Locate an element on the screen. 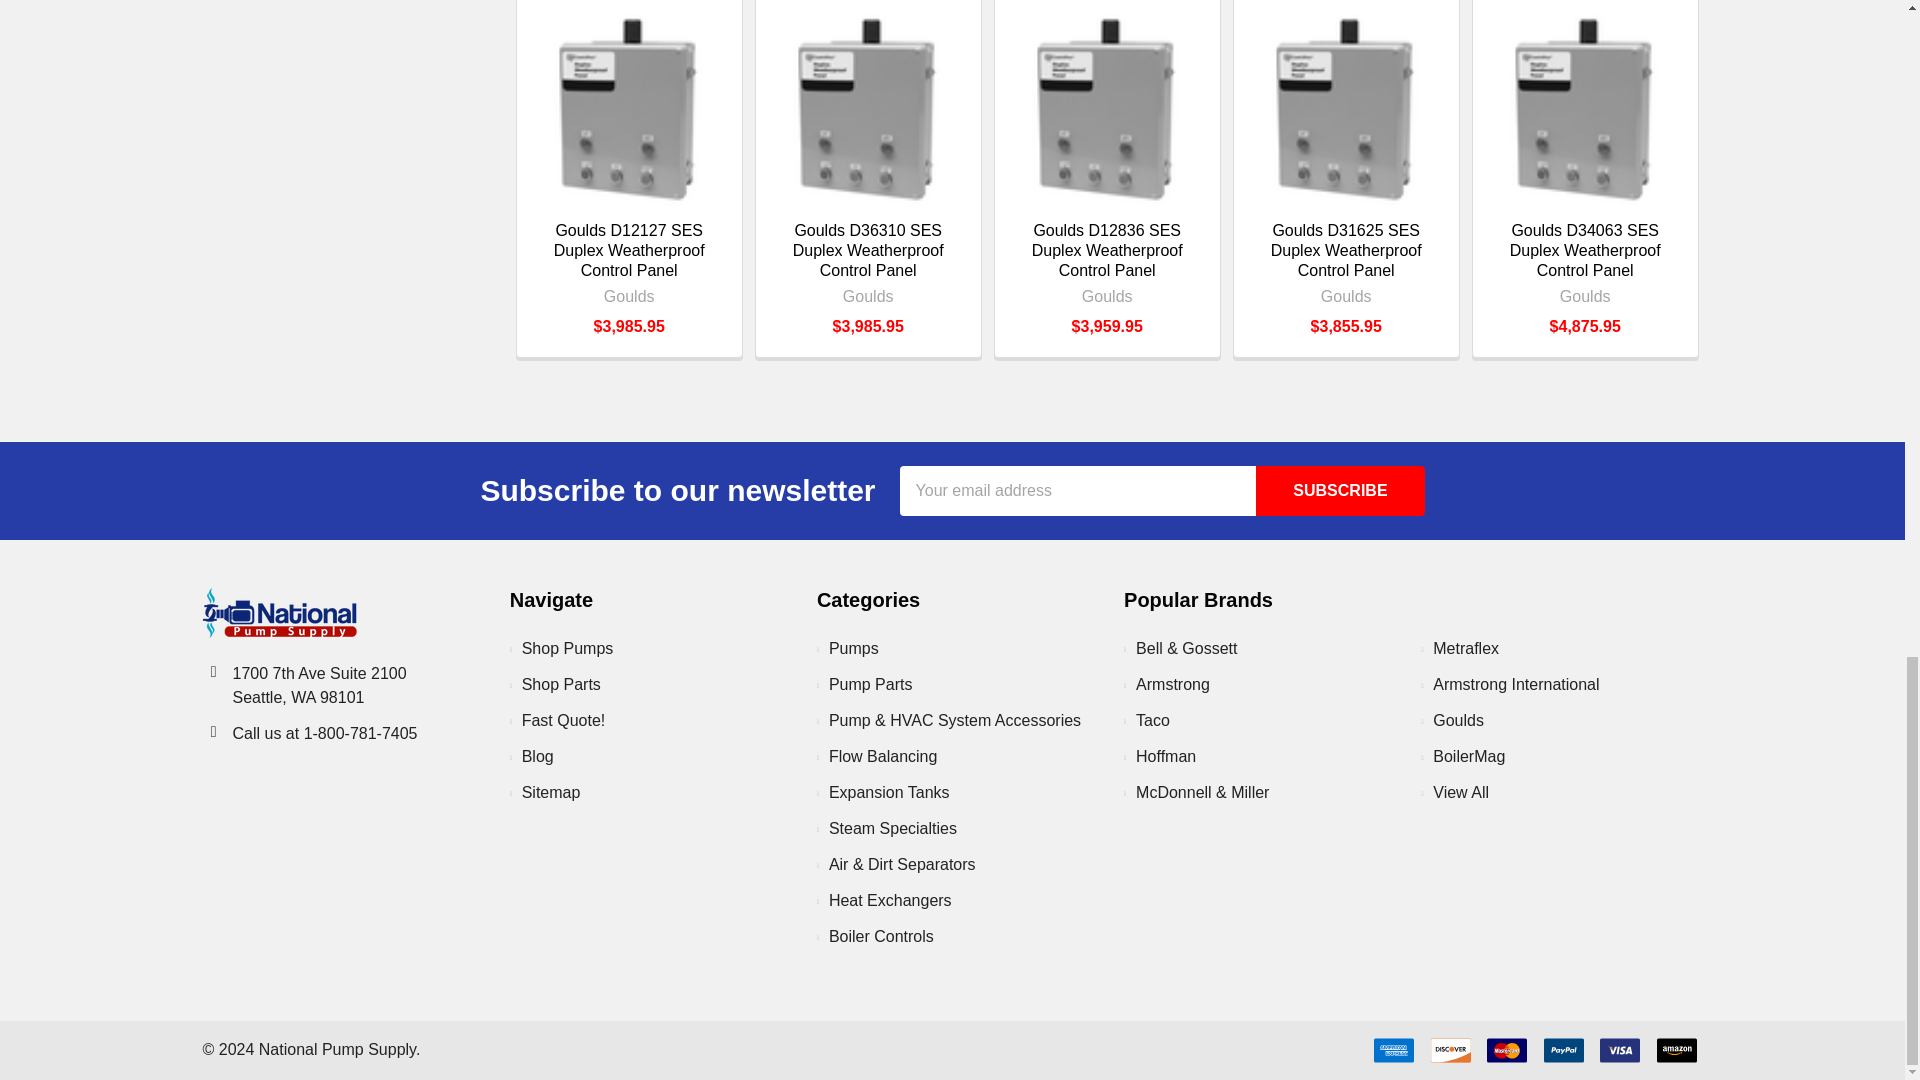 The height and width of the screenshot is (1080, 1920). Goulds D36310 SES Duplex Weatherproof Control Panel is located at coordinates (868, 108).